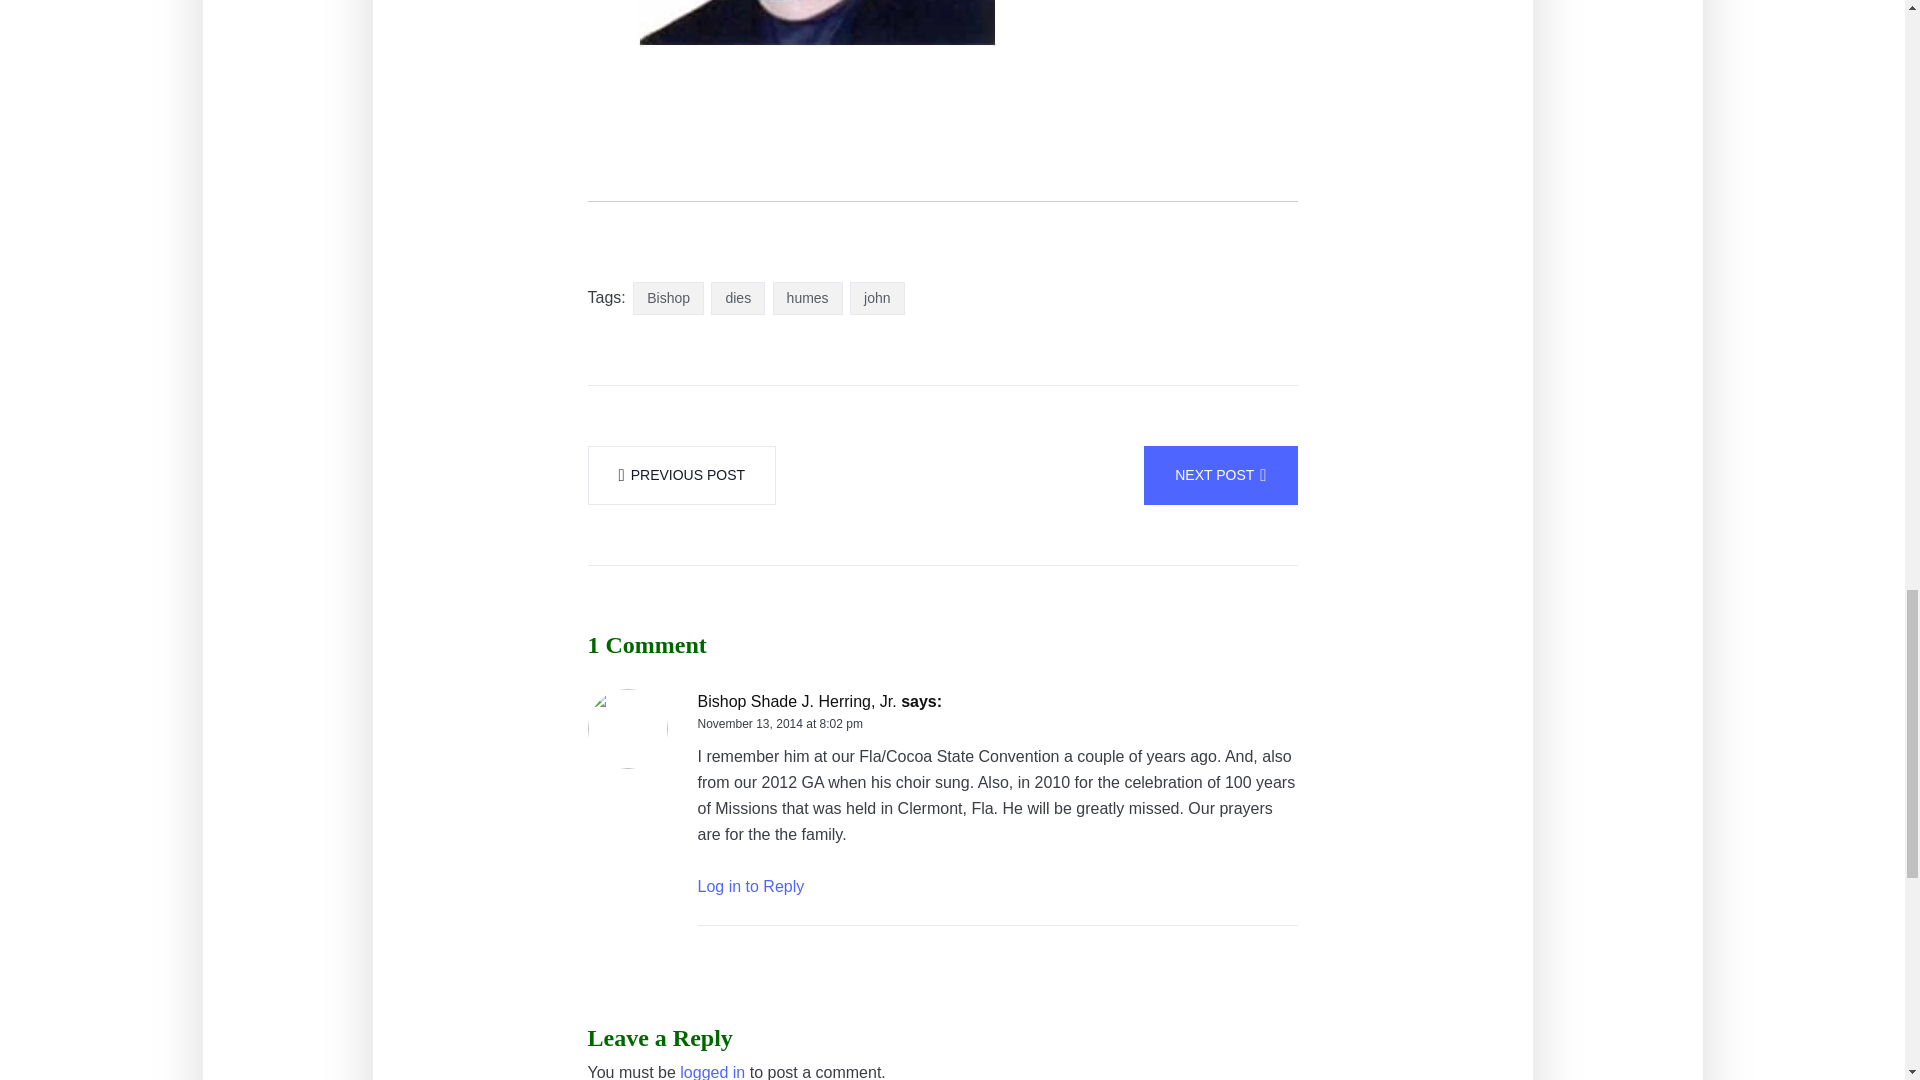 The height and width of the screenshot is (1080, 1920). I want to click on Bishop, so click(668, 298).